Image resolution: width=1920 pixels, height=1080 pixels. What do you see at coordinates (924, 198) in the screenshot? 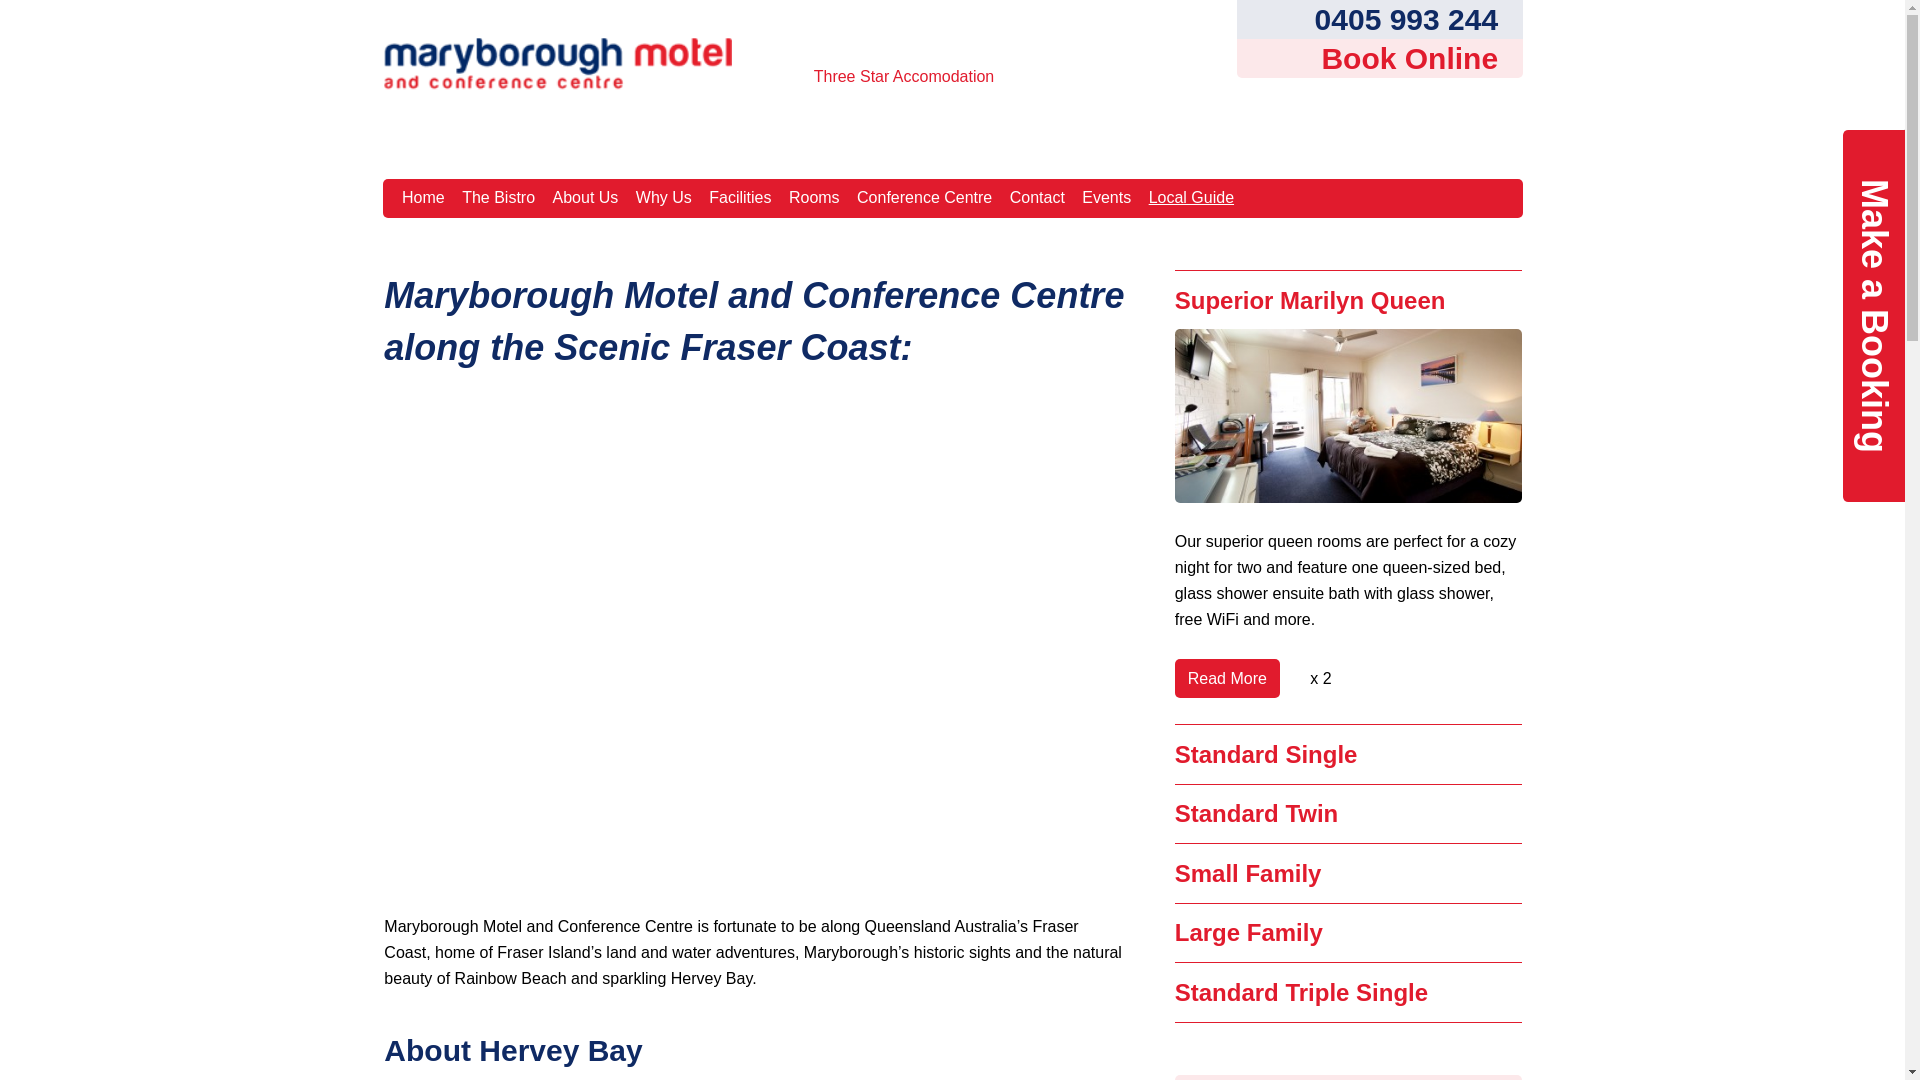
I see `Conference Centre` at bounding box center [924, 198].